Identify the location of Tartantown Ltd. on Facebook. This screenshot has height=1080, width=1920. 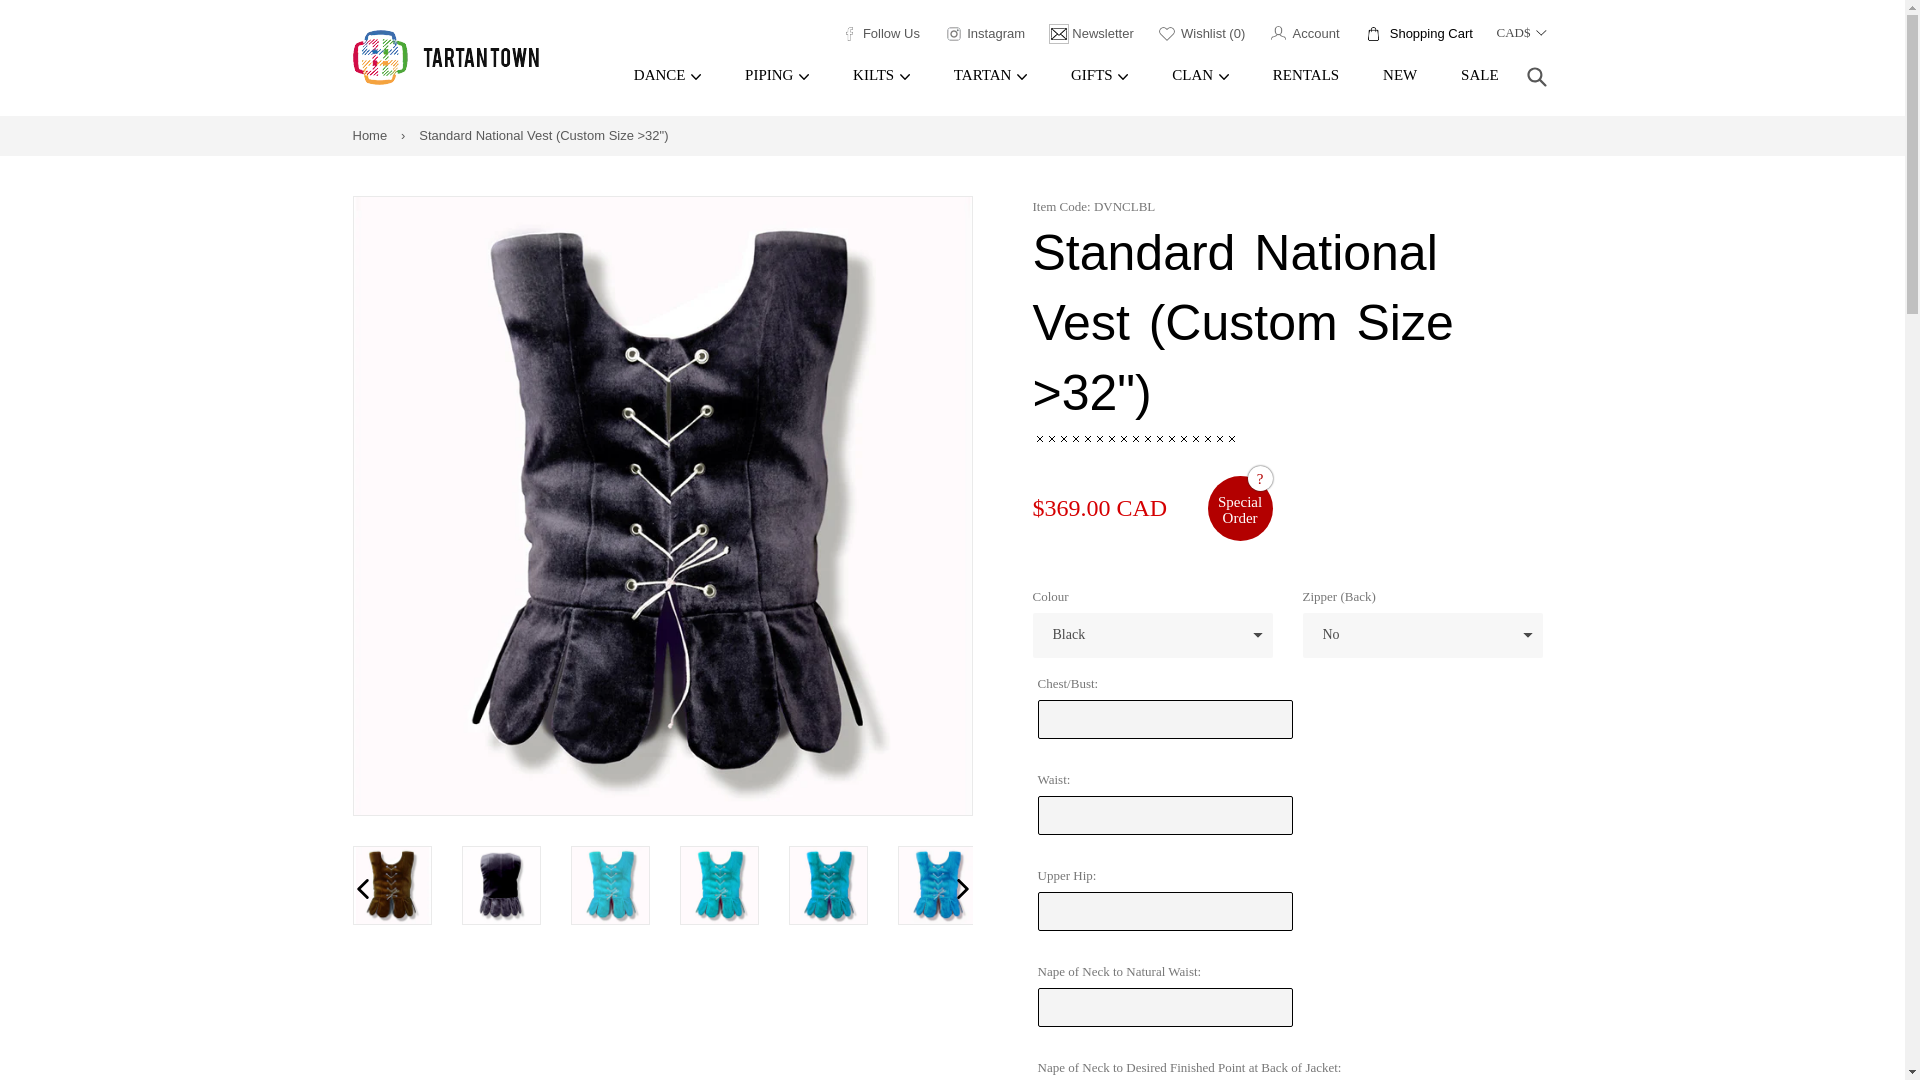
(1420, 32).